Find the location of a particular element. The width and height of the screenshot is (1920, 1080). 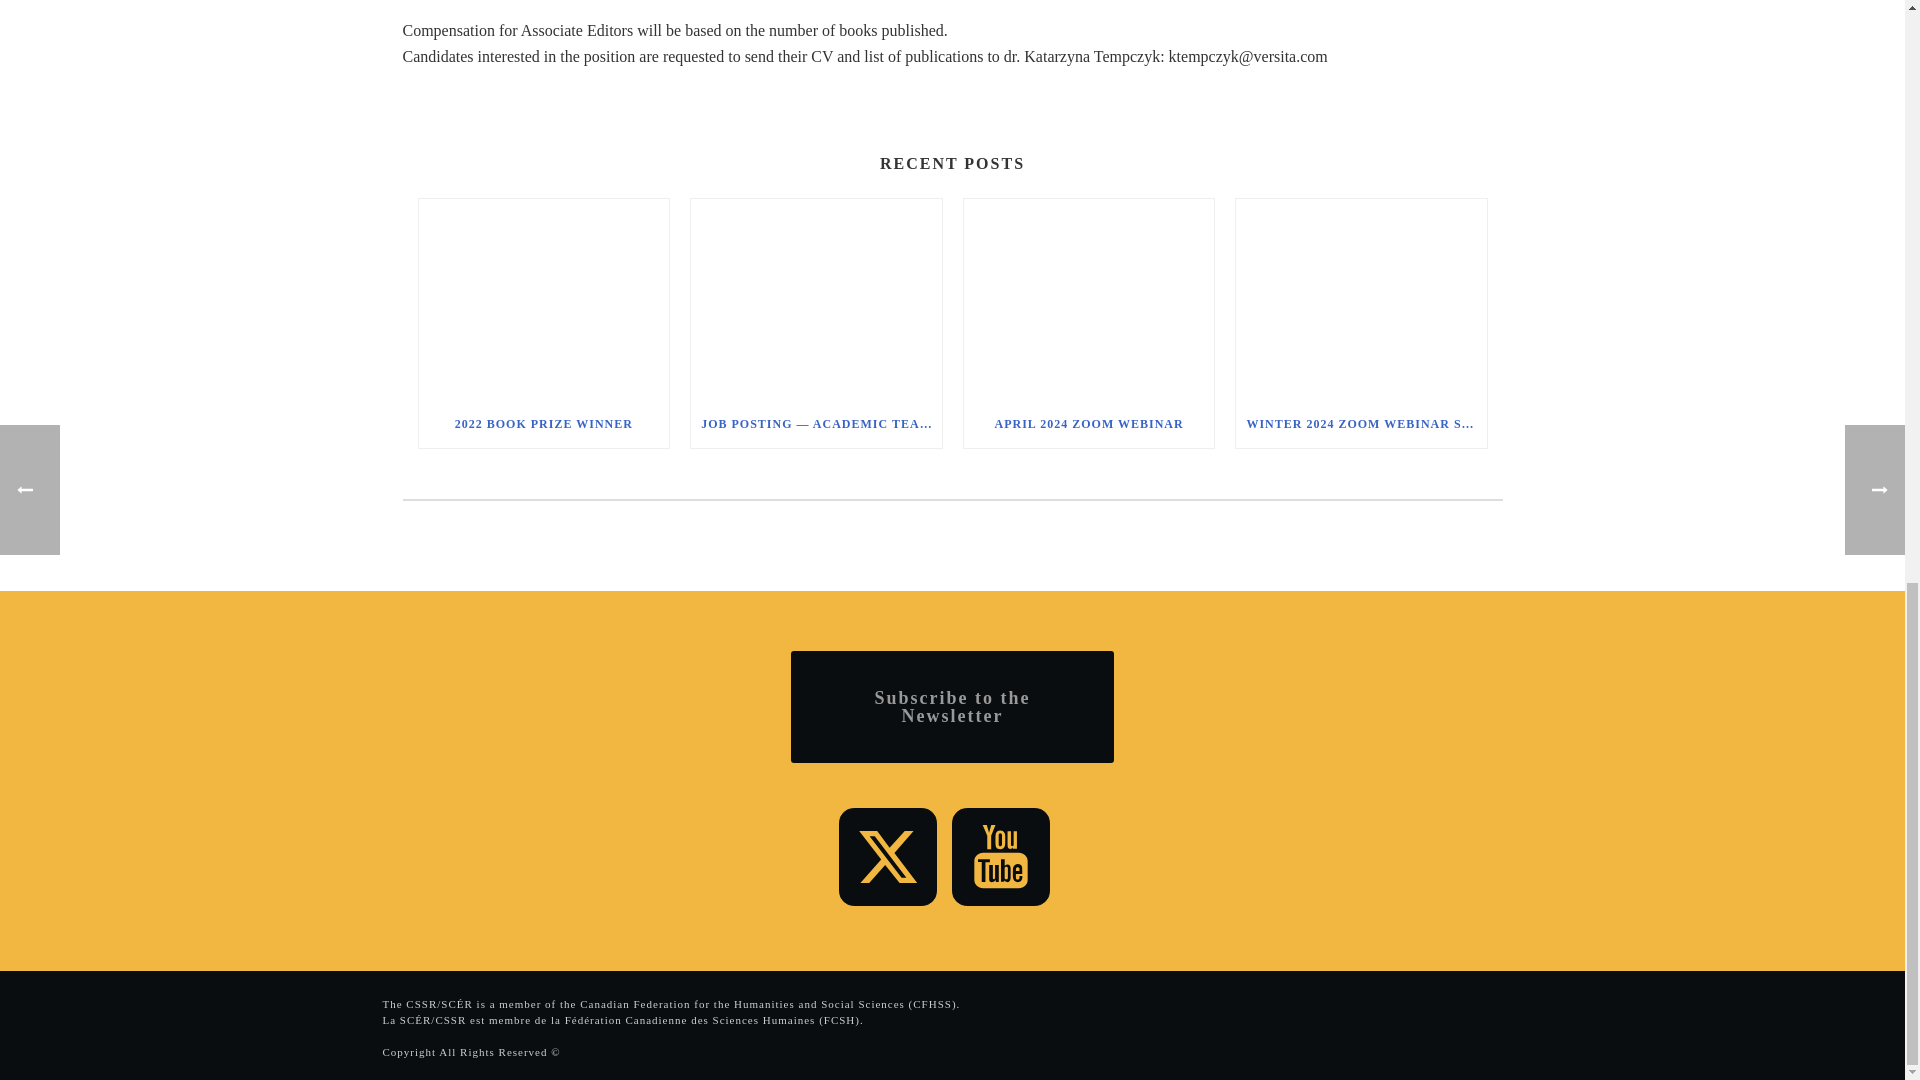

Follow Us on youtube is located at coordinates (1001, 856).